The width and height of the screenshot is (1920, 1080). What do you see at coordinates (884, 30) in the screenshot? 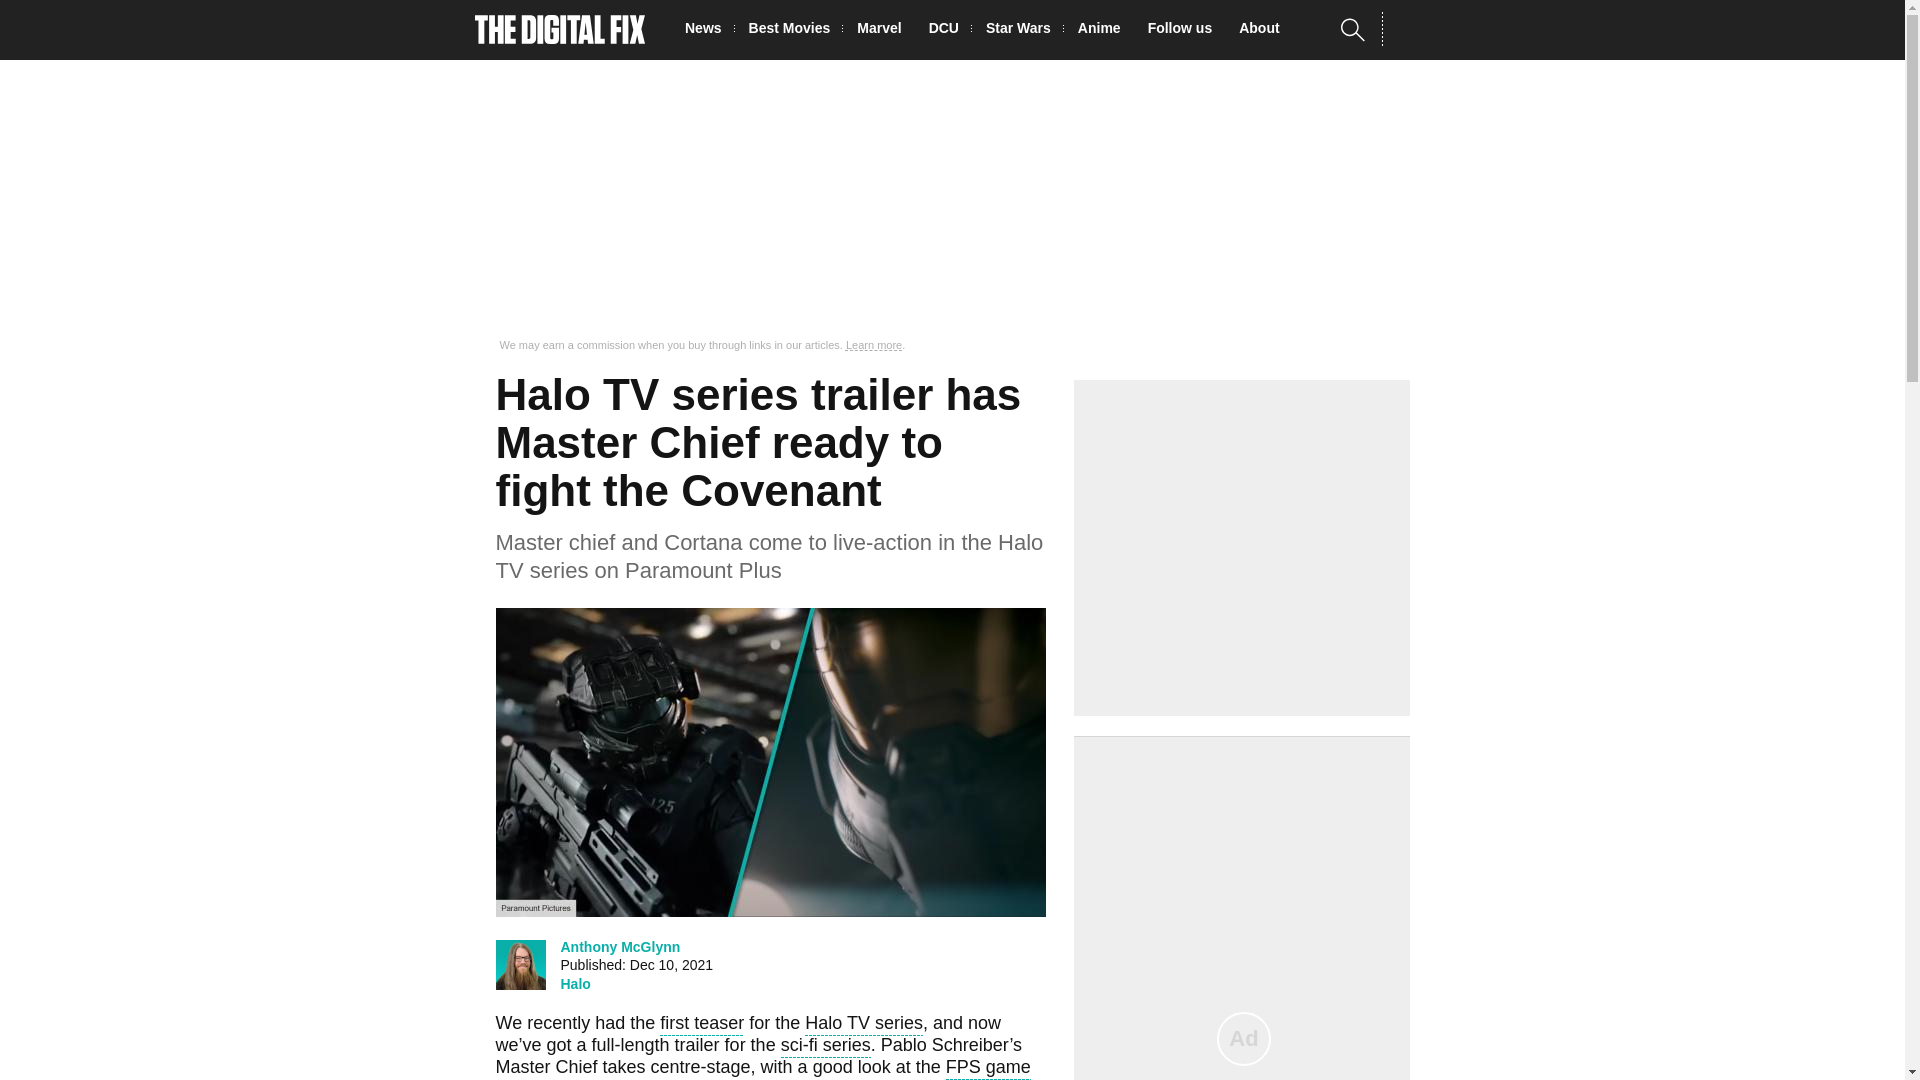
I see `Marvel` at bounding box center [884, 30].